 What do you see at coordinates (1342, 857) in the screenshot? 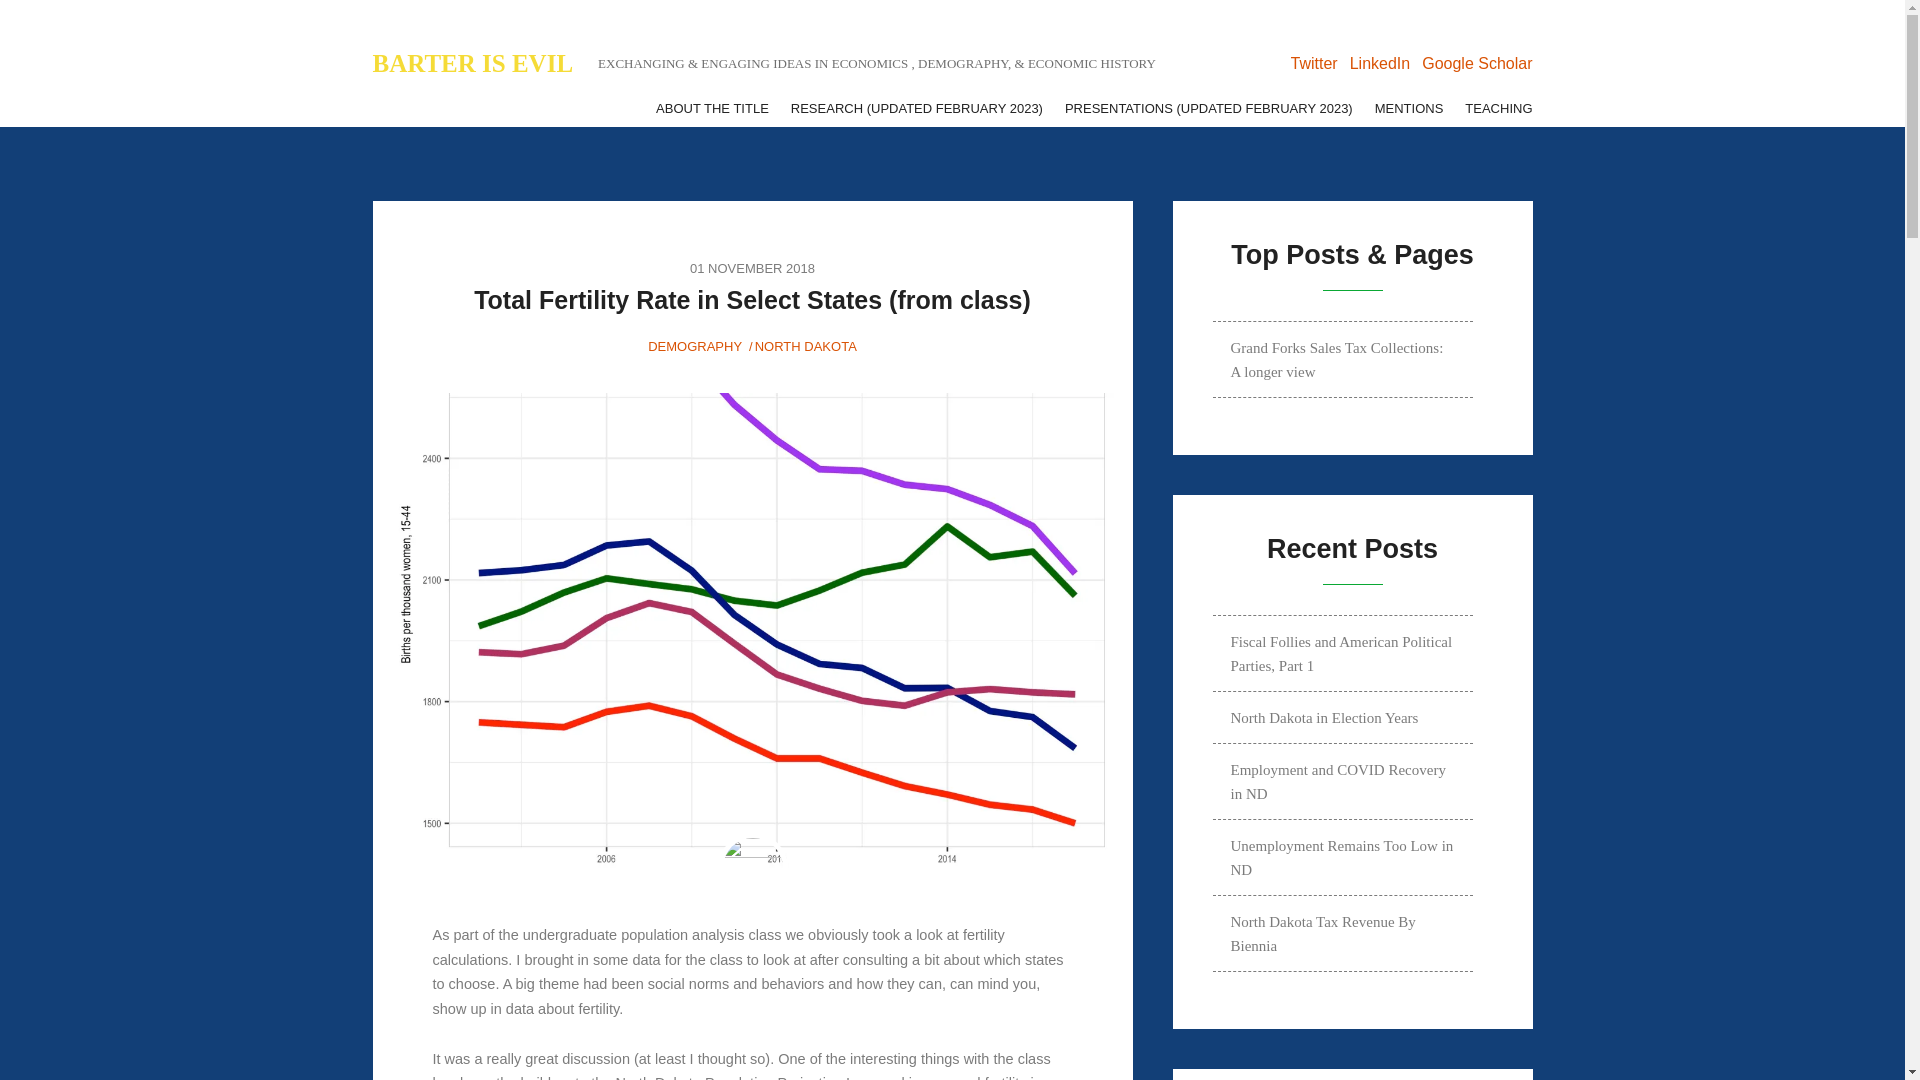
I see `Unemployment Remains Too Low in ND` at bounding box center [1342, 857].